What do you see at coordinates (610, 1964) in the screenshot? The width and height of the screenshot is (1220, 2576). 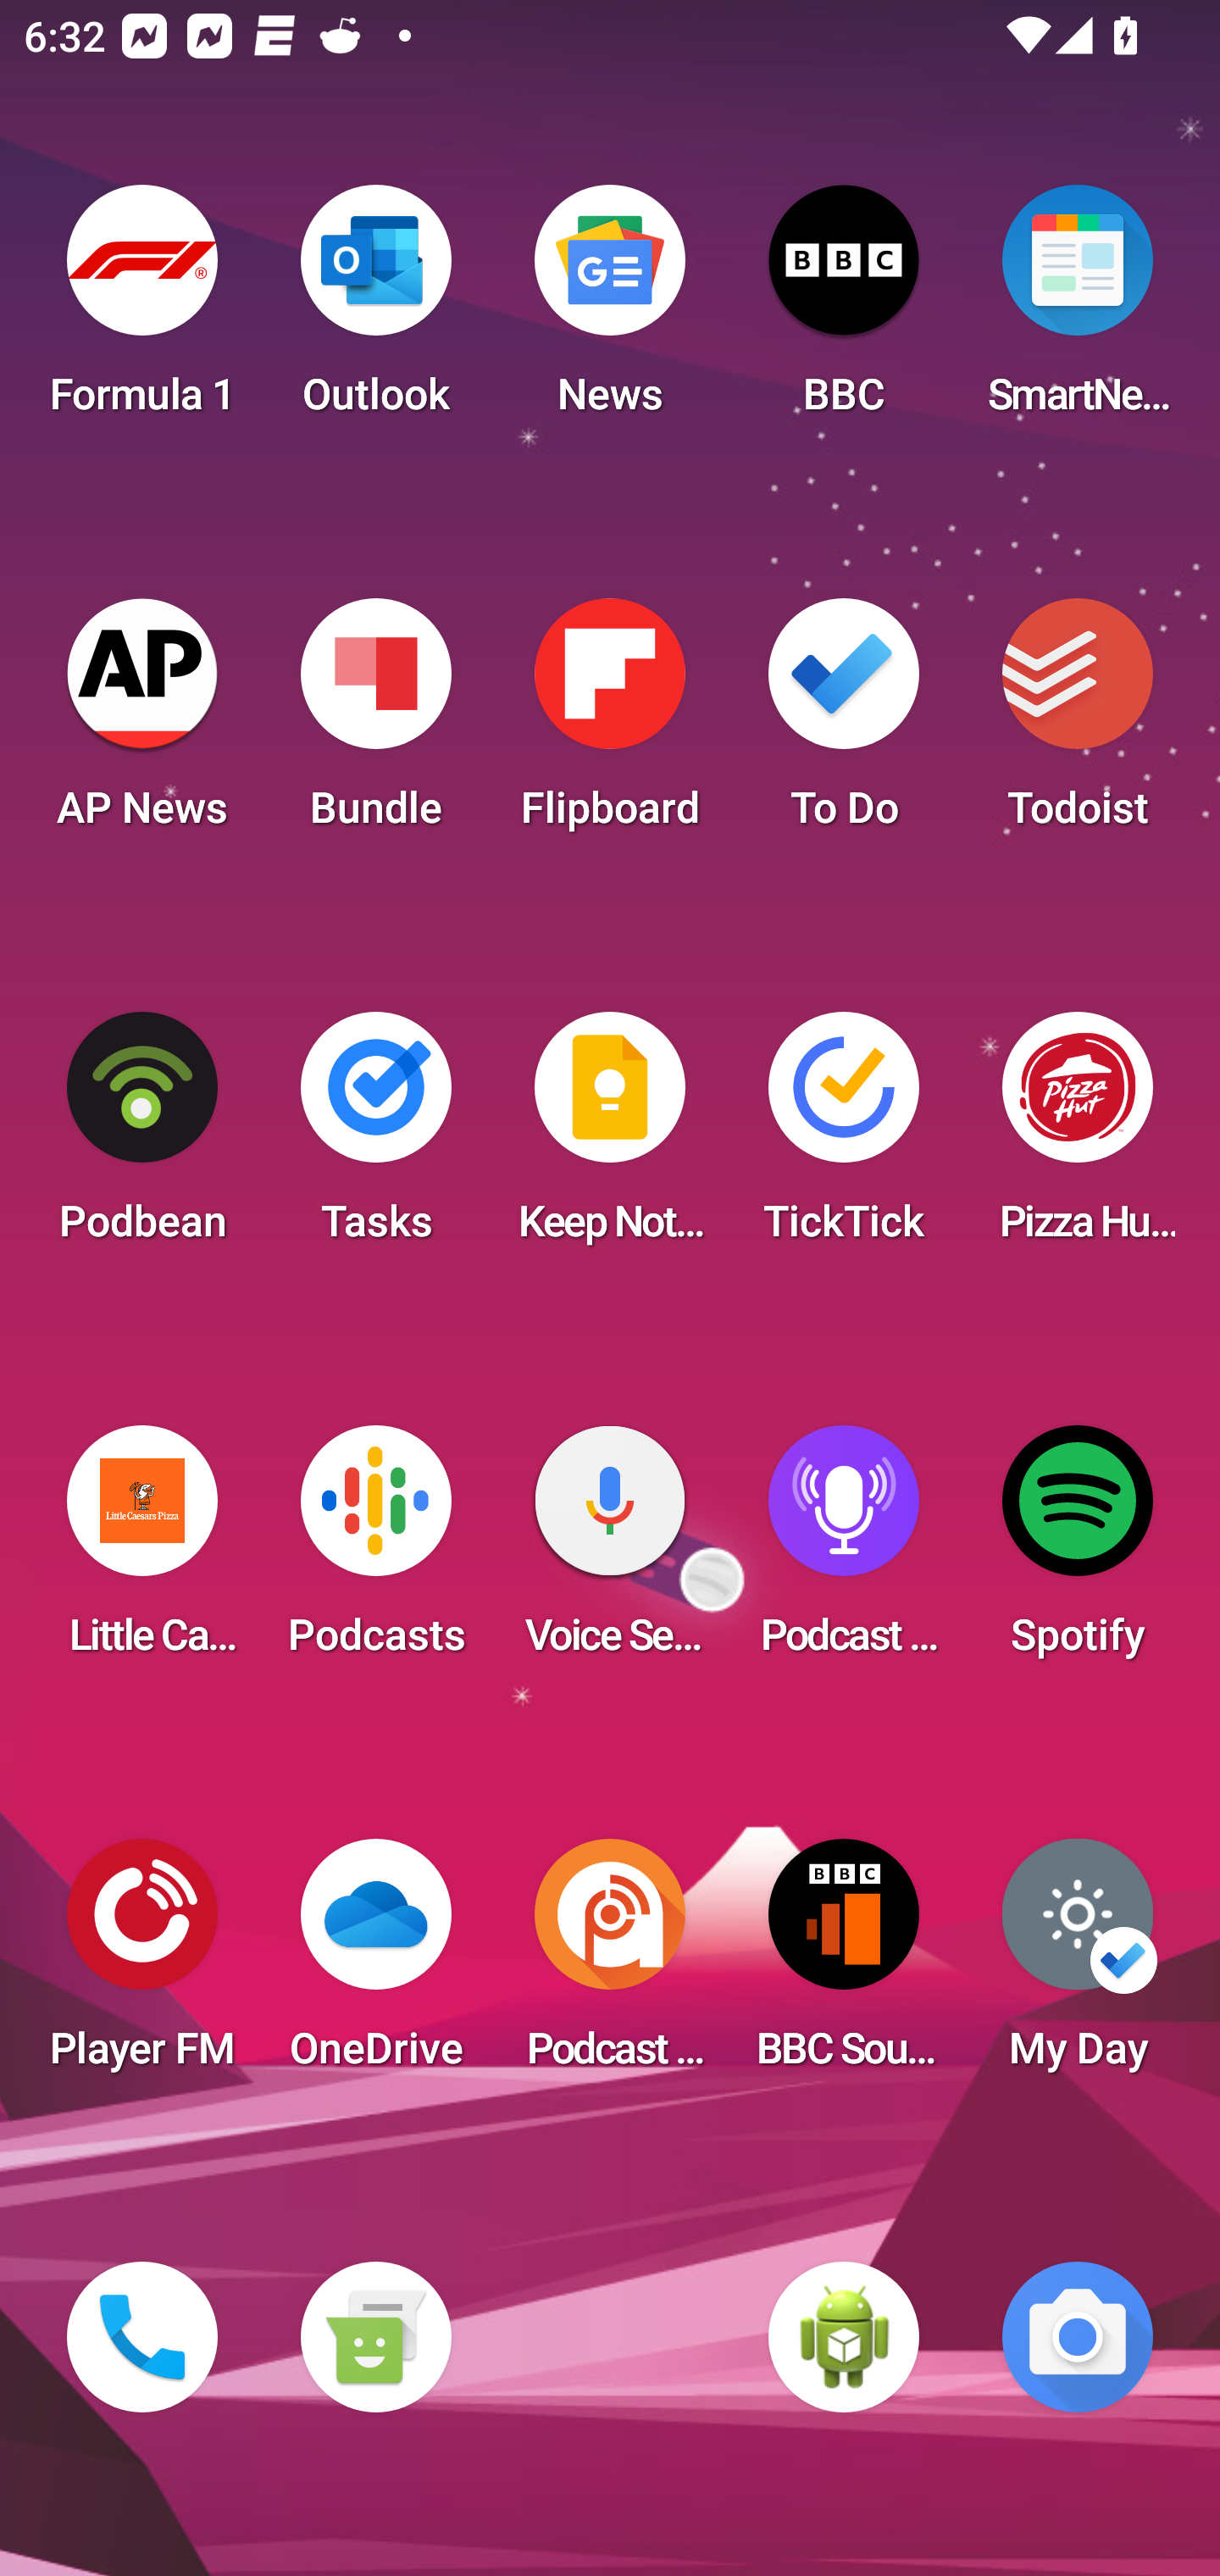 I see `Podcast Addict` at bounding box center [610, 1964].